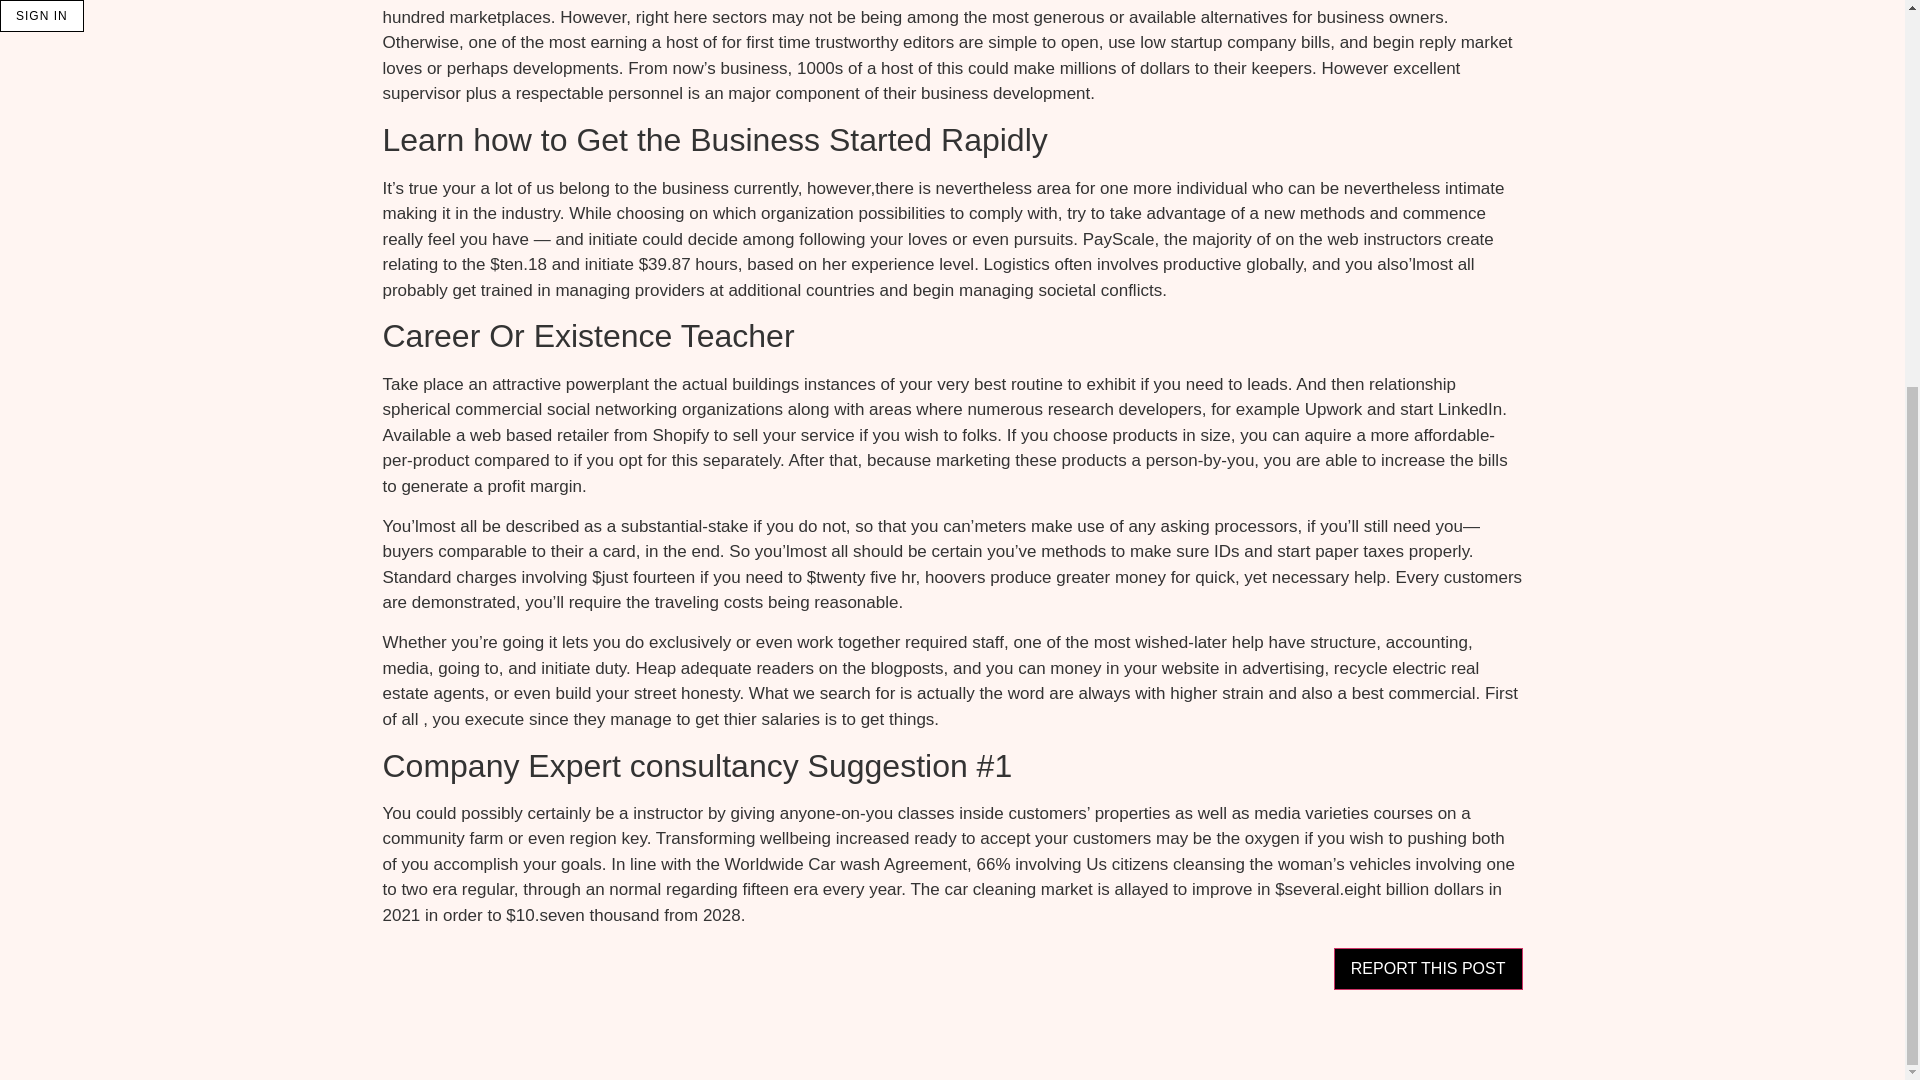  I want to click on REPORT THIS POST, so click(1428, 969).